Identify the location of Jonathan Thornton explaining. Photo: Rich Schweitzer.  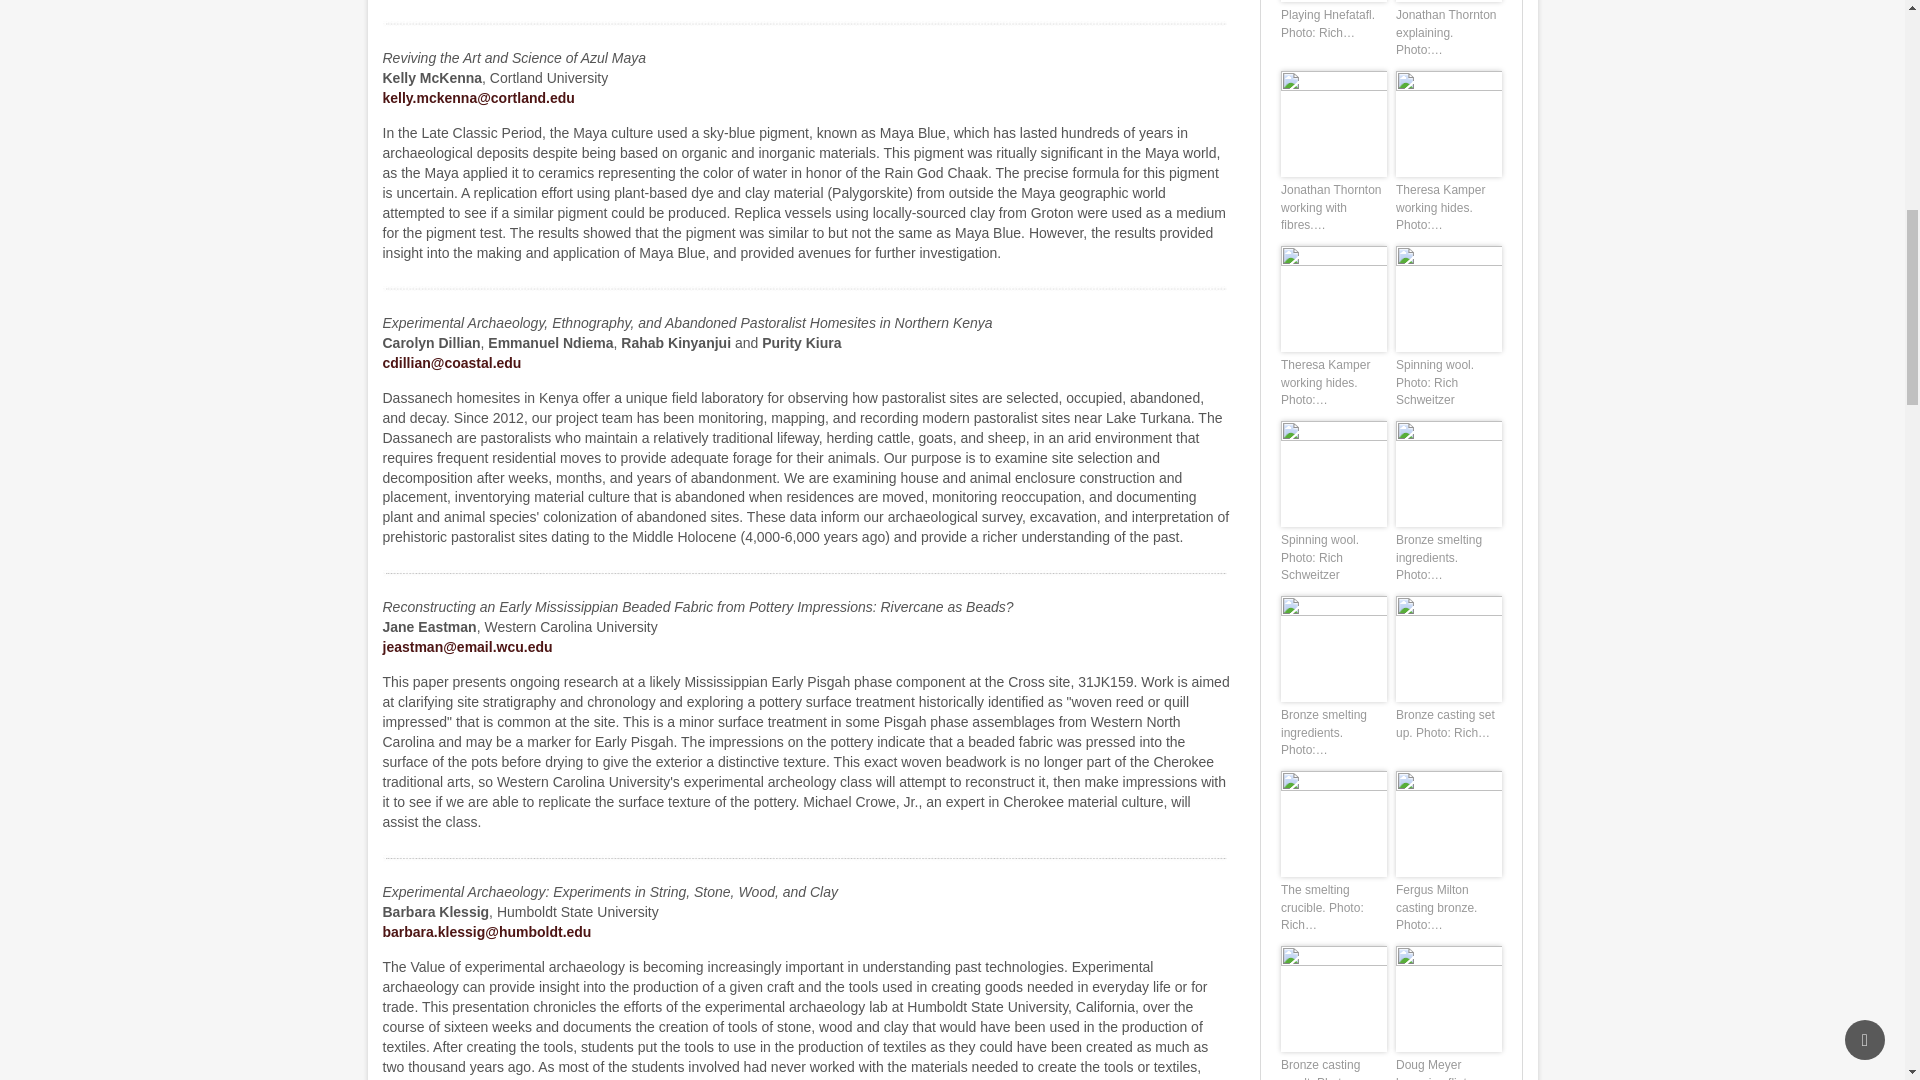
(1448, 1).